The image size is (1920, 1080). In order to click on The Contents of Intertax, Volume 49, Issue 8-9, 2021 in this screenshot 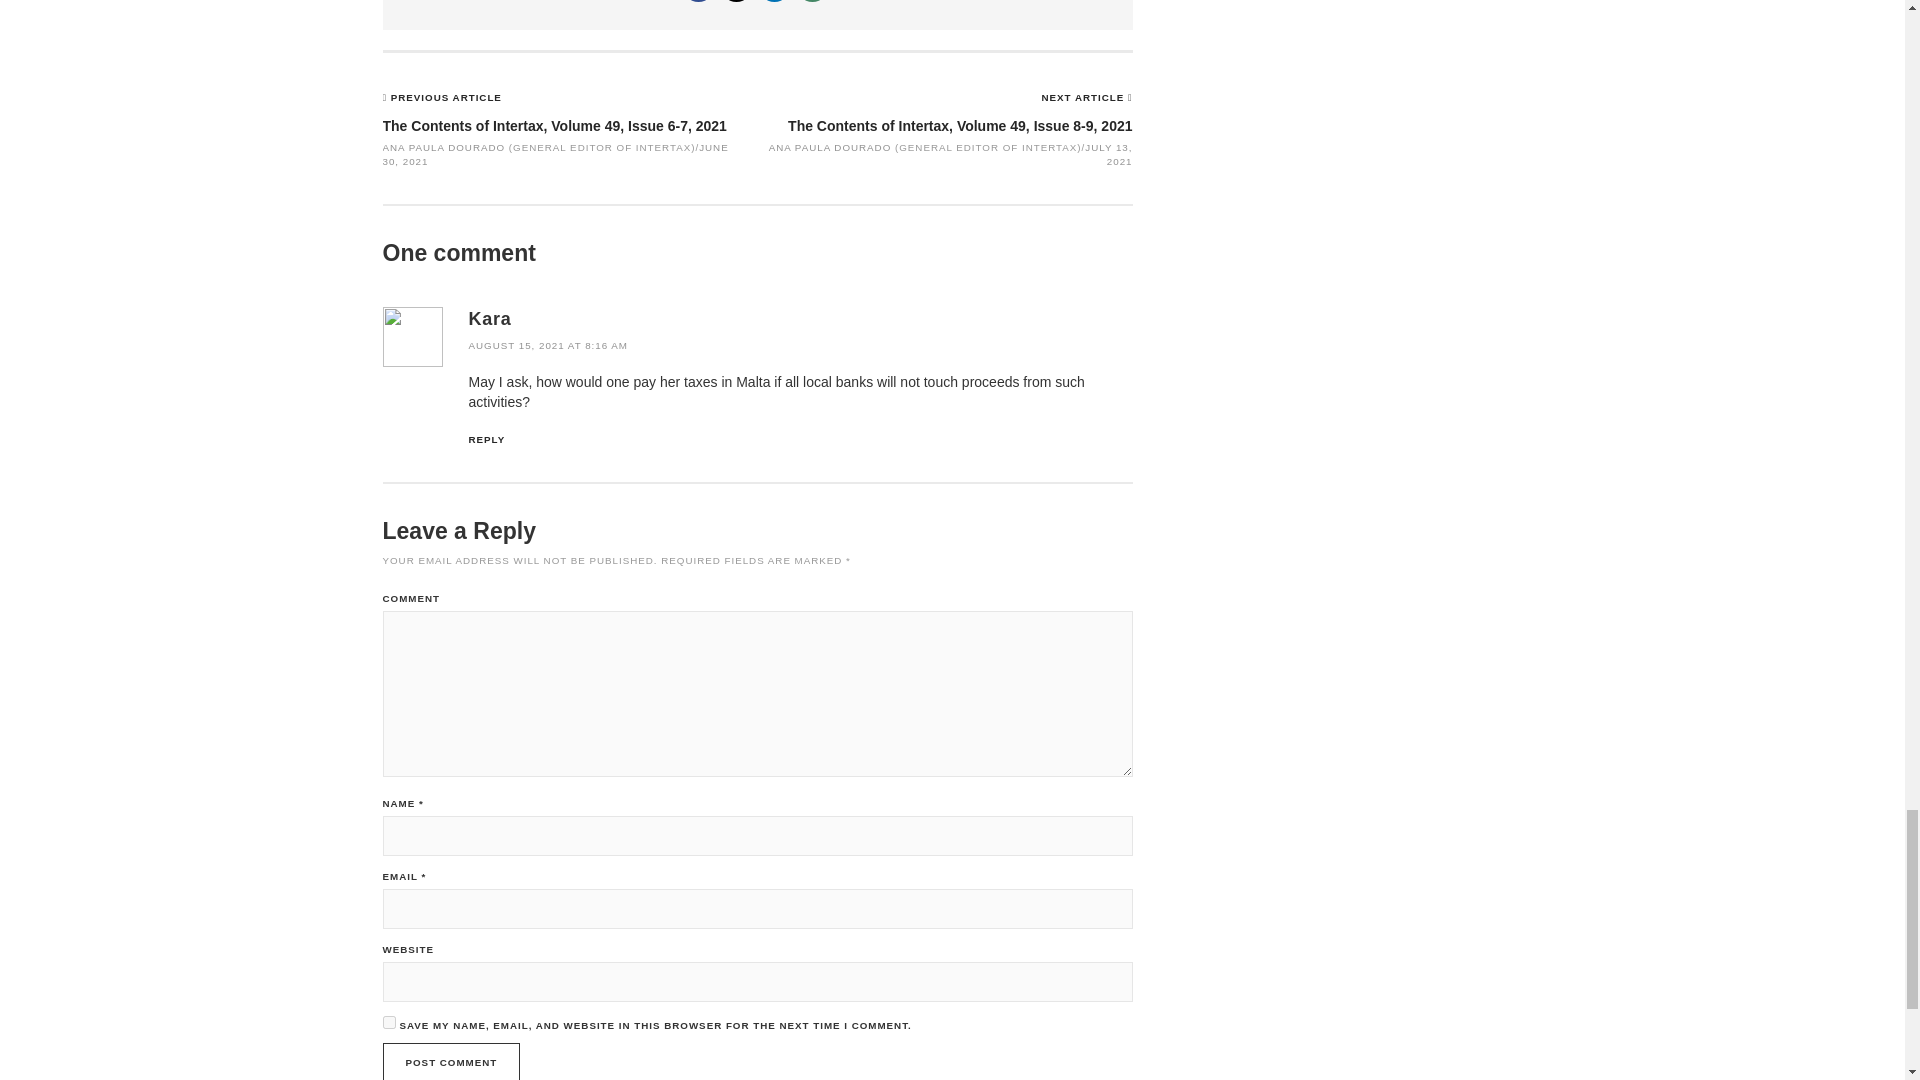, I will do `click(960, 125)`.